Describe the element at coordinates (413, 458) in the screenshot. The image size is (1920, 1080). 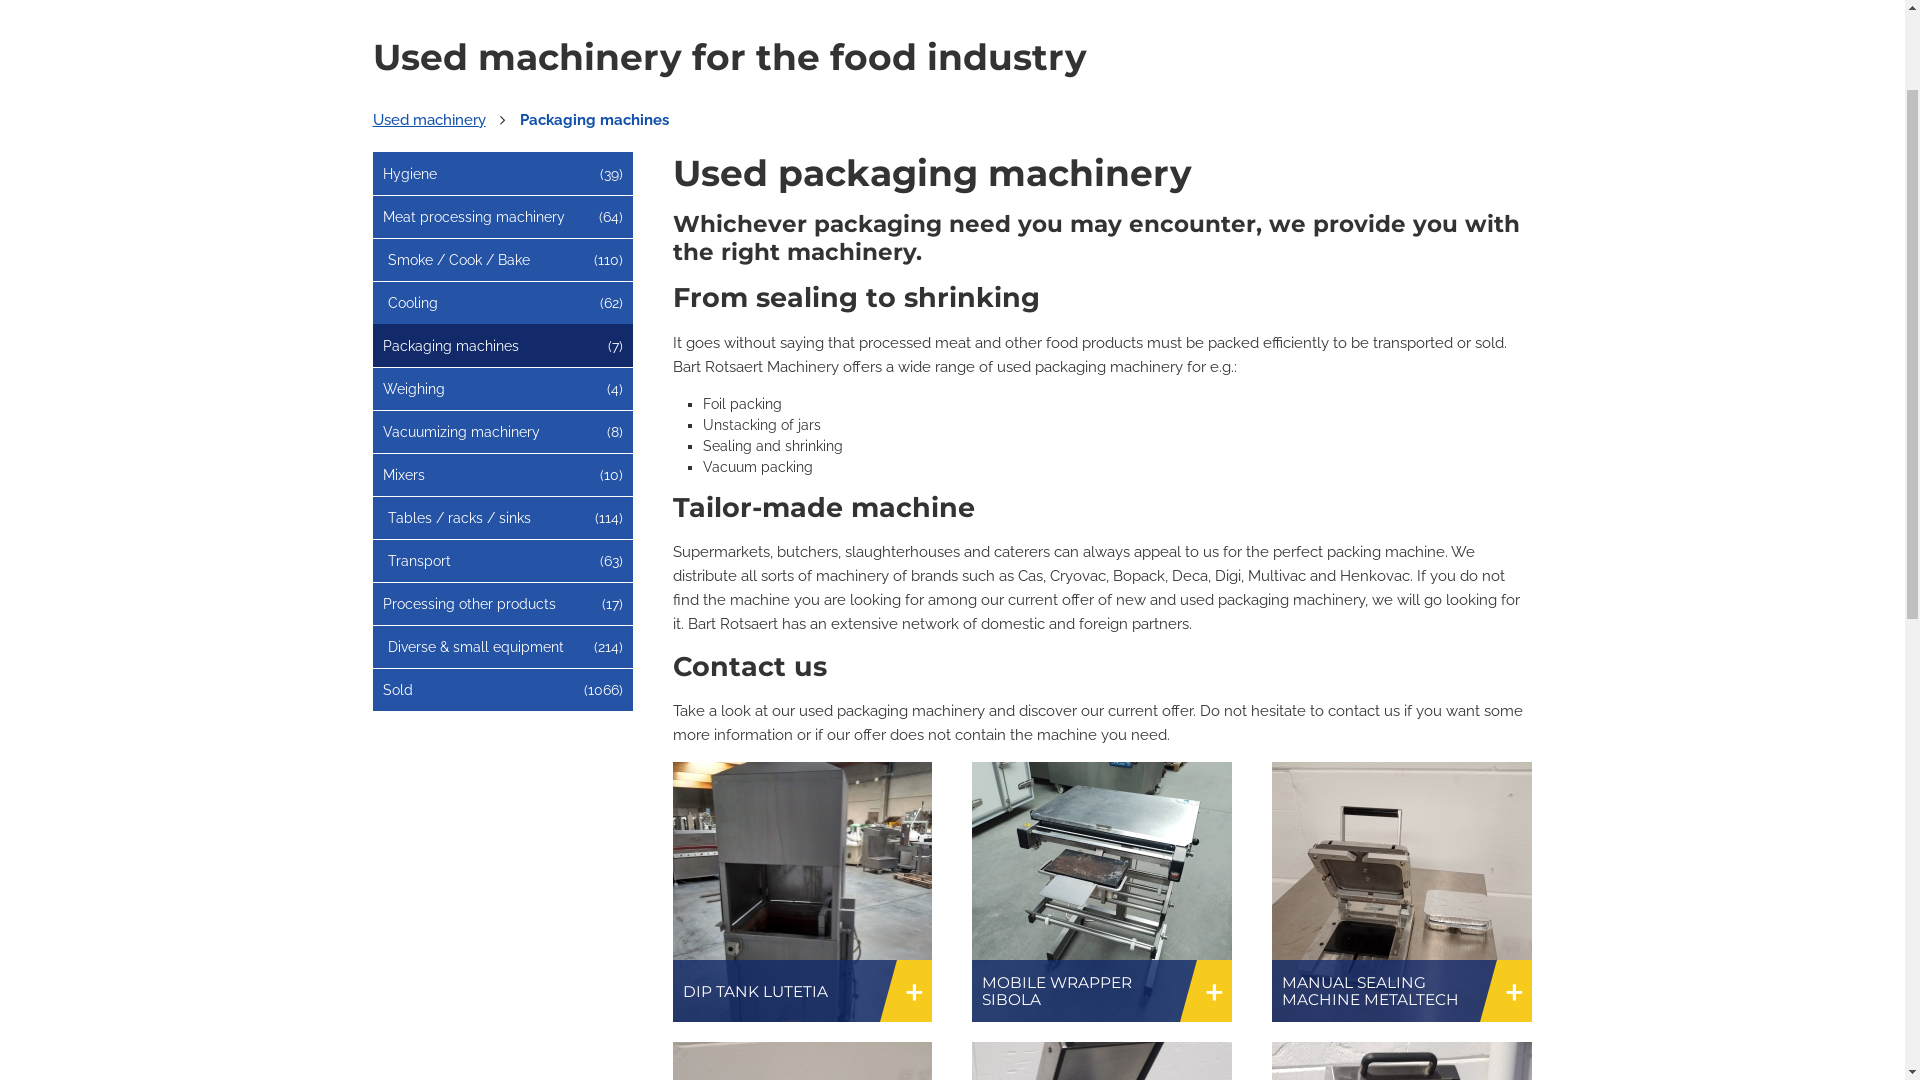
I see `Cooling
(62)` at that location.